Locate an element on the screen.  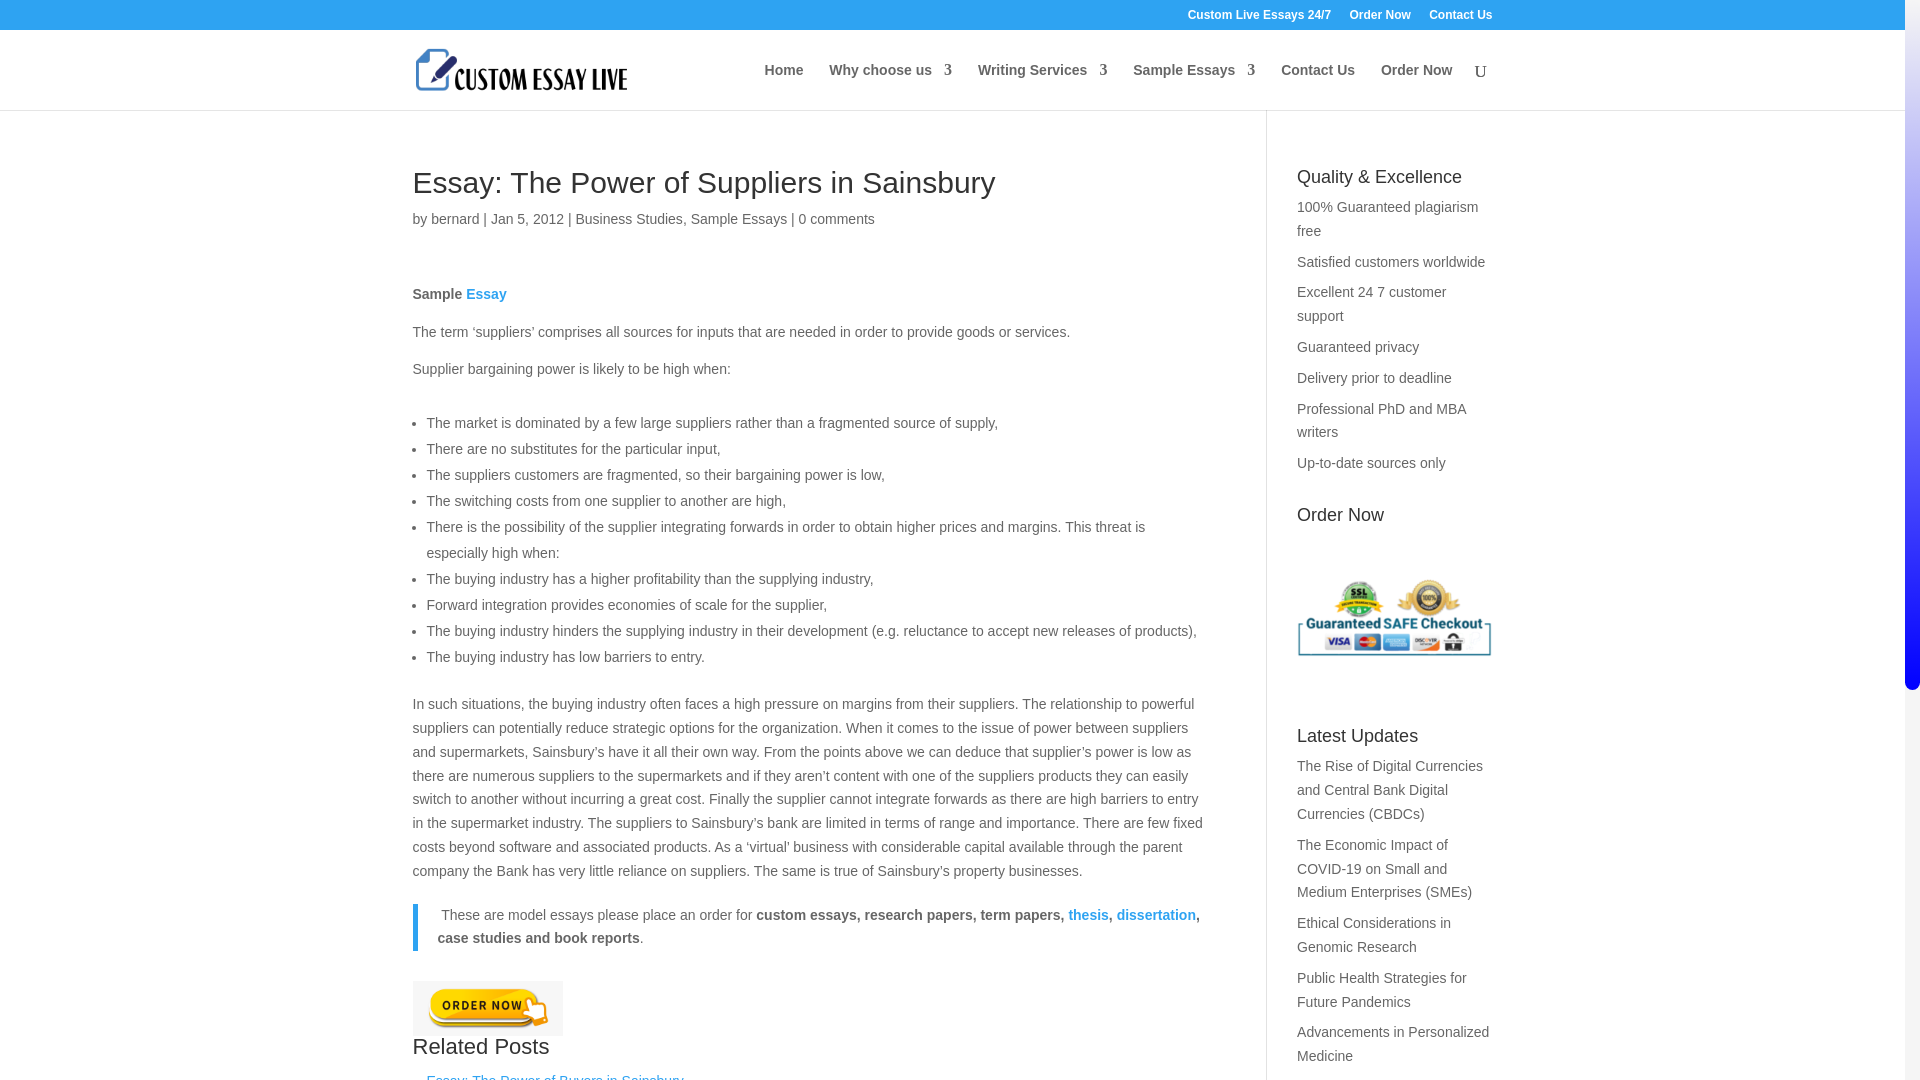
Writing Services is located at coordinates (1042, 86).